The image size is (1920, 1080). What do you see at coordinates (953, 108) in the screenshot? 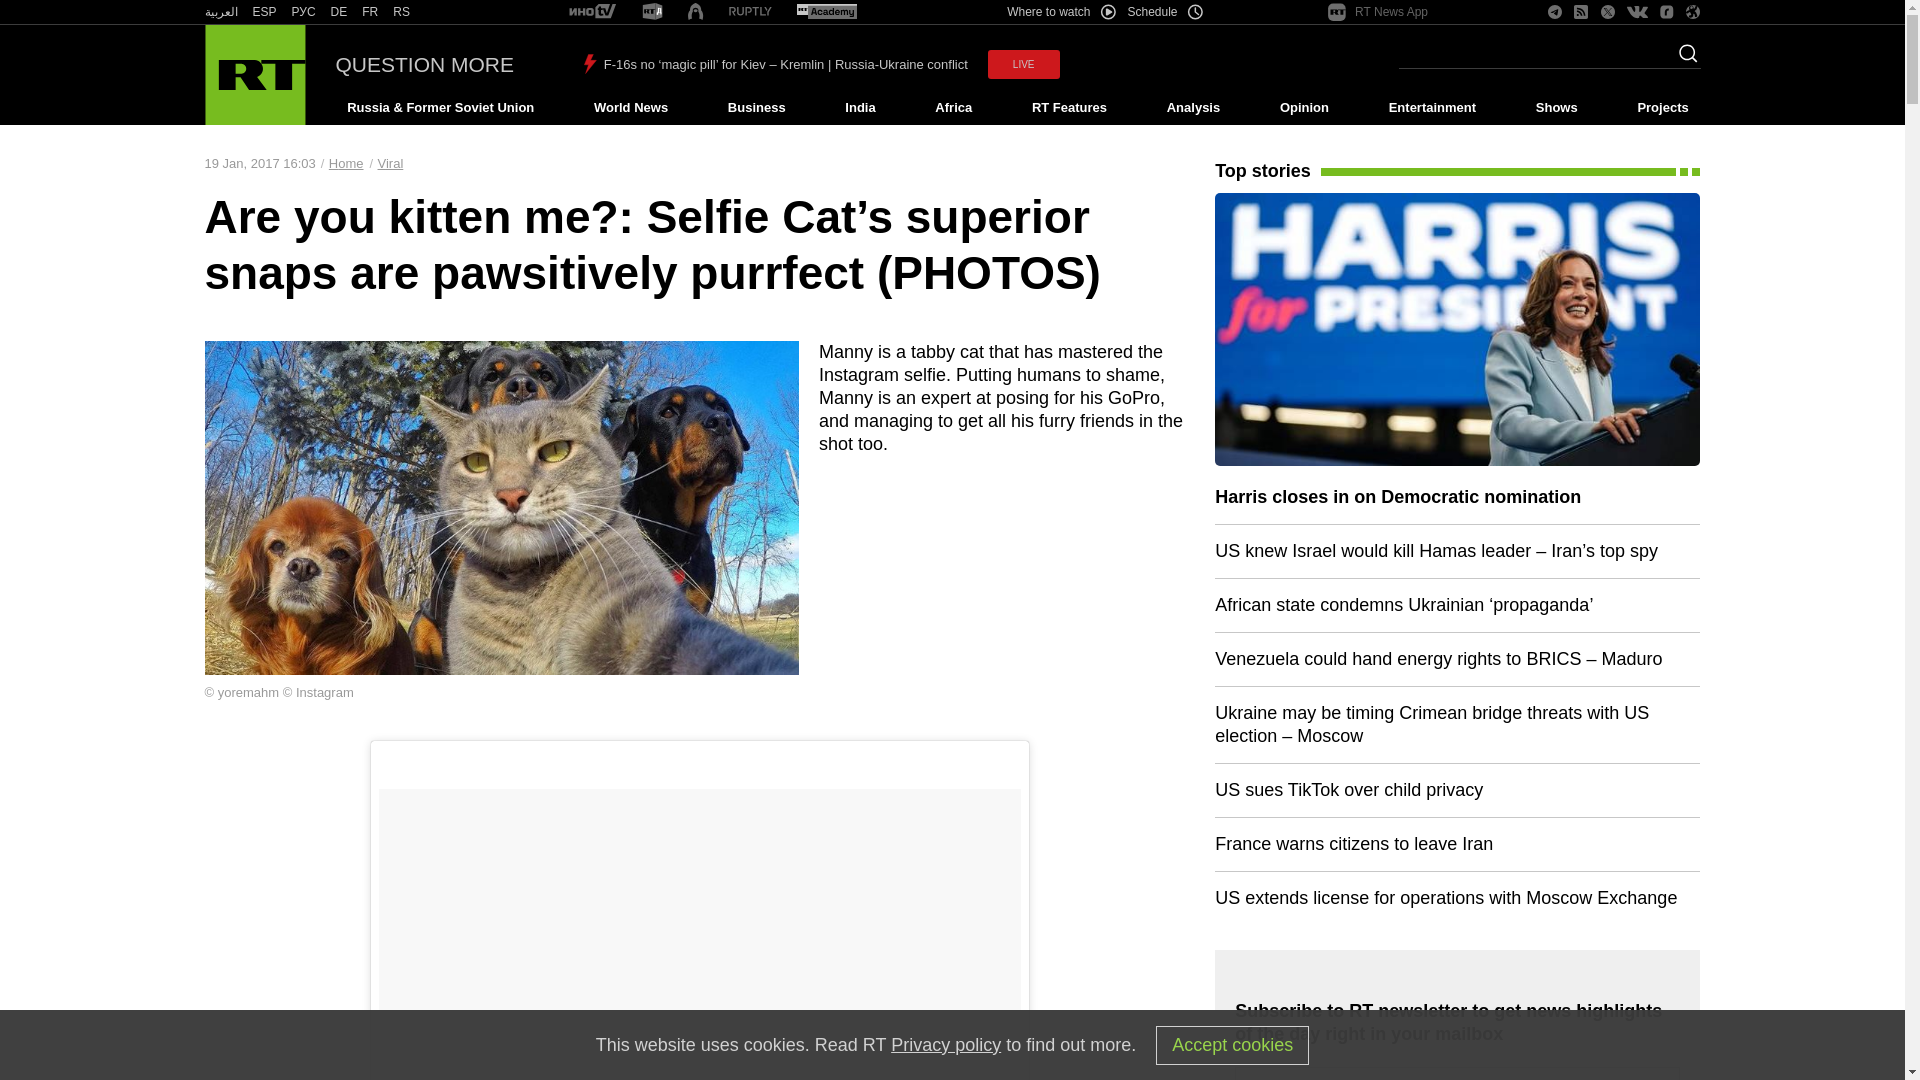
I see `Africa` at bounding box center [953, 108].